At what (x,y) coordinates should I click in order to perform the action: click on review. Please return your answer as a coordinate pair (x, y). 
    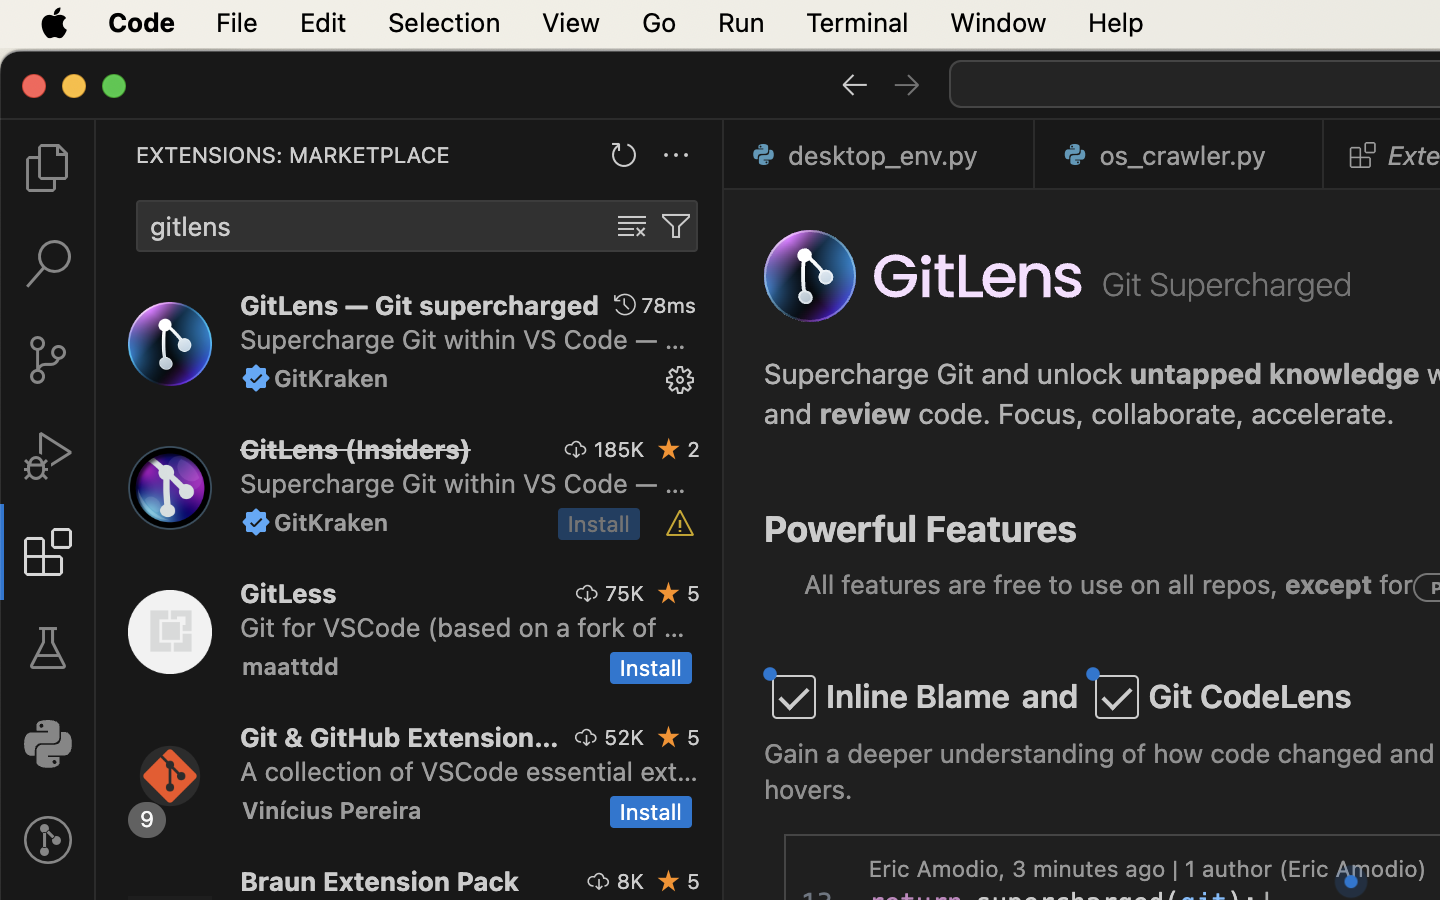
    Looking at the image, I should click on (866, 414).